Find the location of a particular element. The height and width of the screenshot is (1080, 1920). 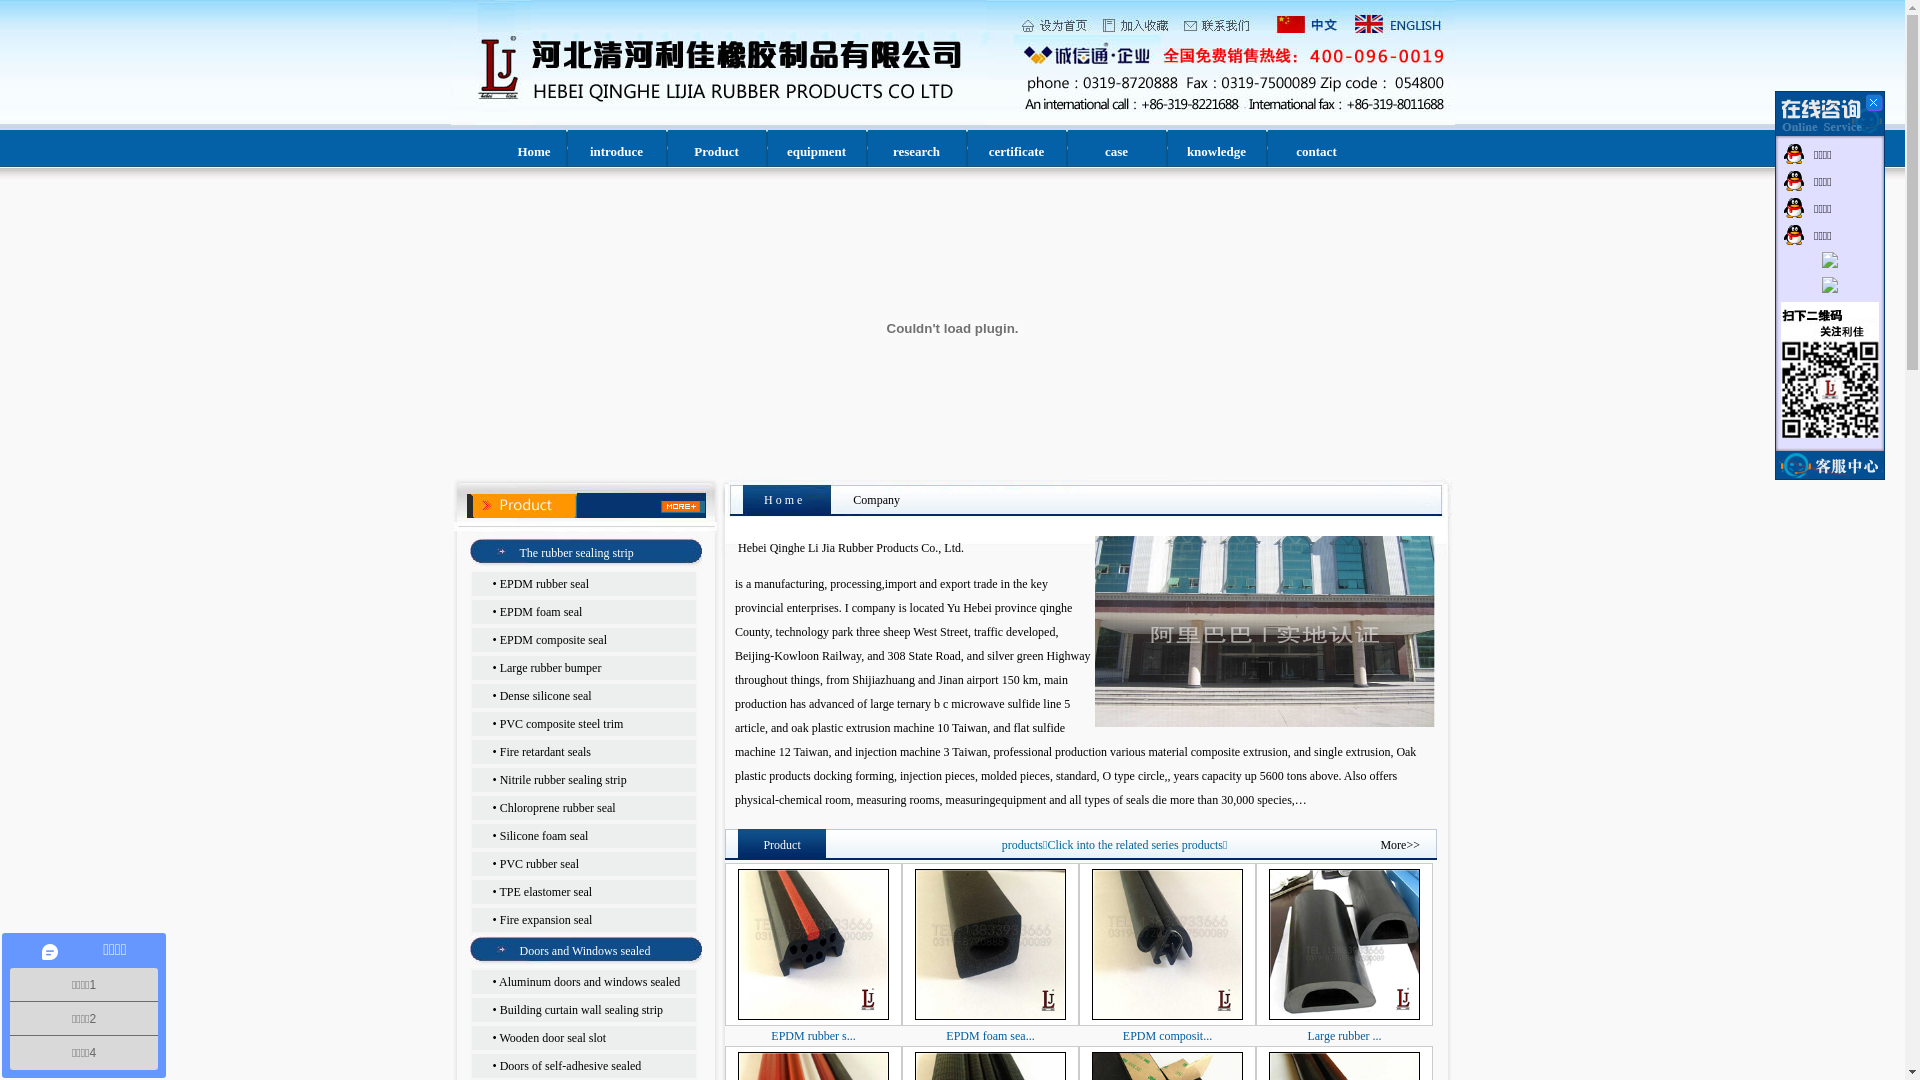

case is located at coordinates (1116, 152).